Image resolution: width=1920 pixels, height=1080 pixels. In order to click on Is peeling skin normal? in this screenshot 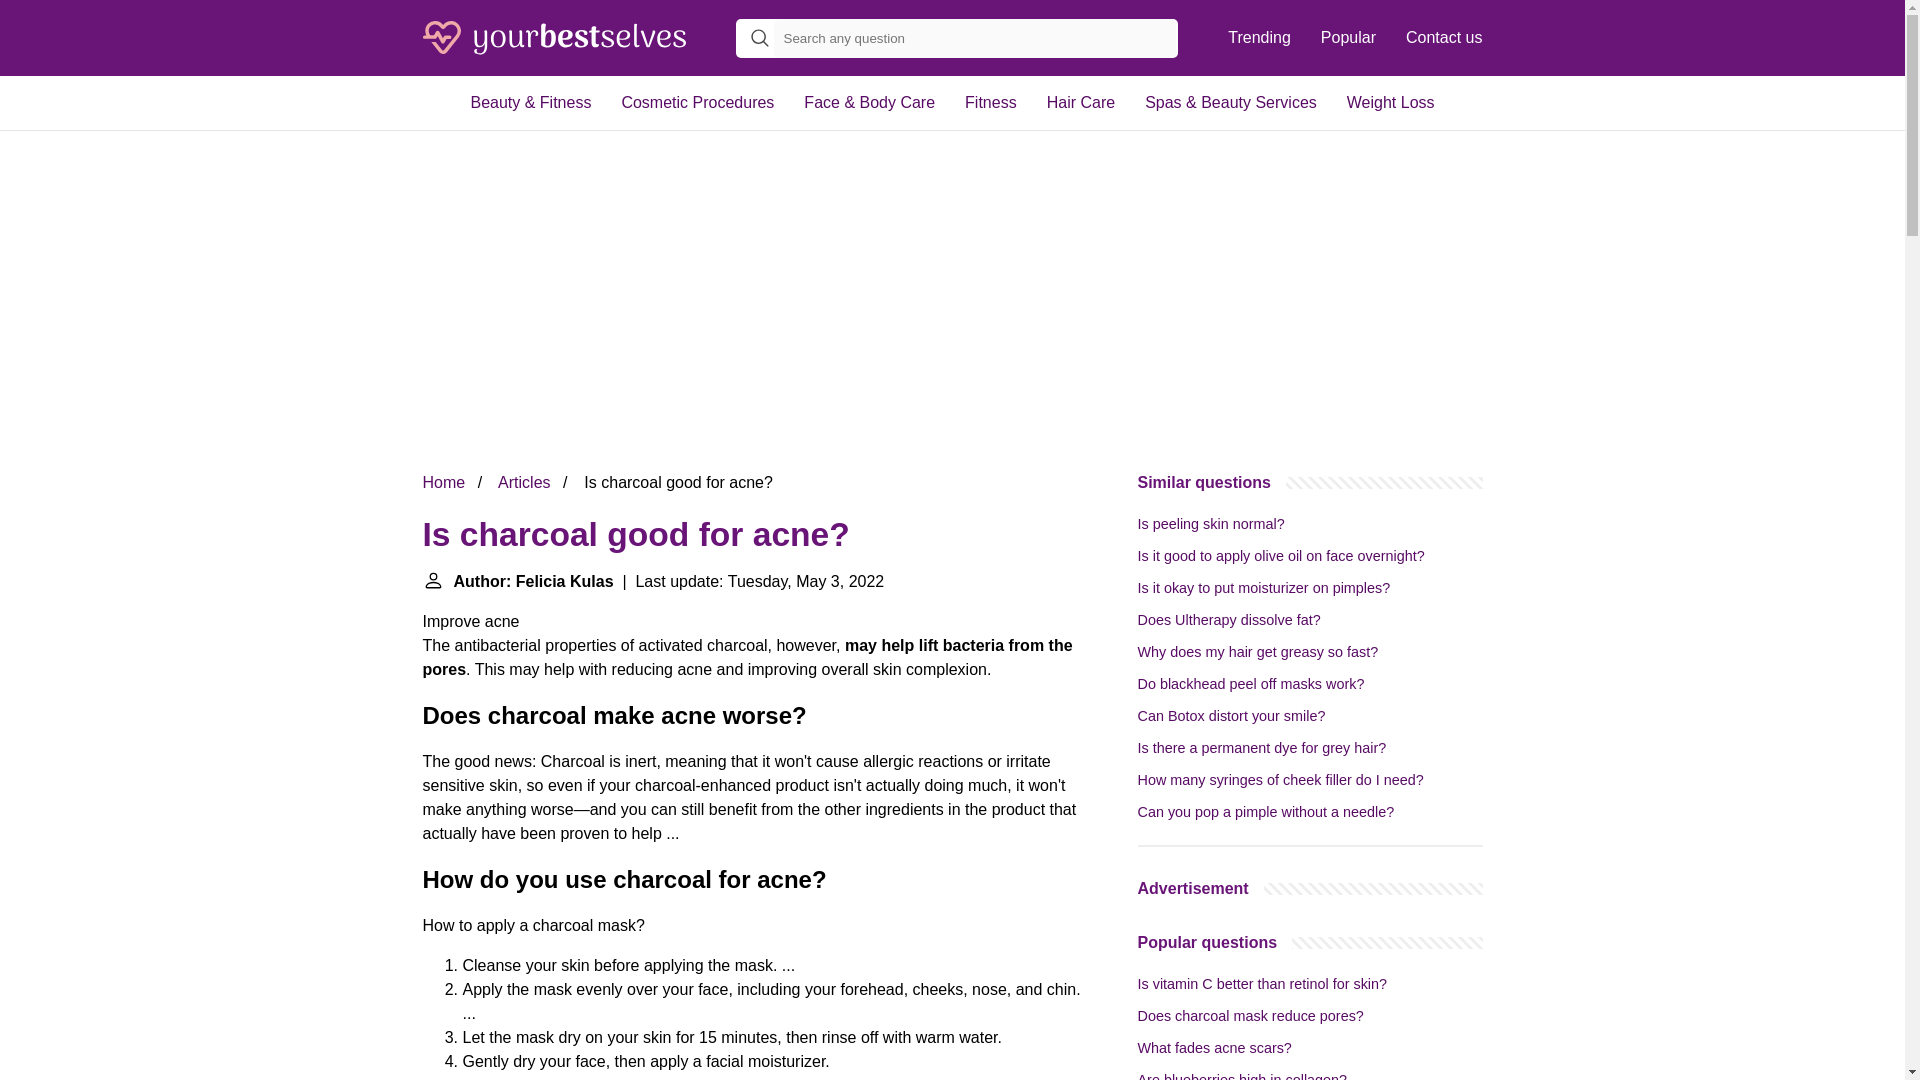, I will do `click(1211, 524)`.